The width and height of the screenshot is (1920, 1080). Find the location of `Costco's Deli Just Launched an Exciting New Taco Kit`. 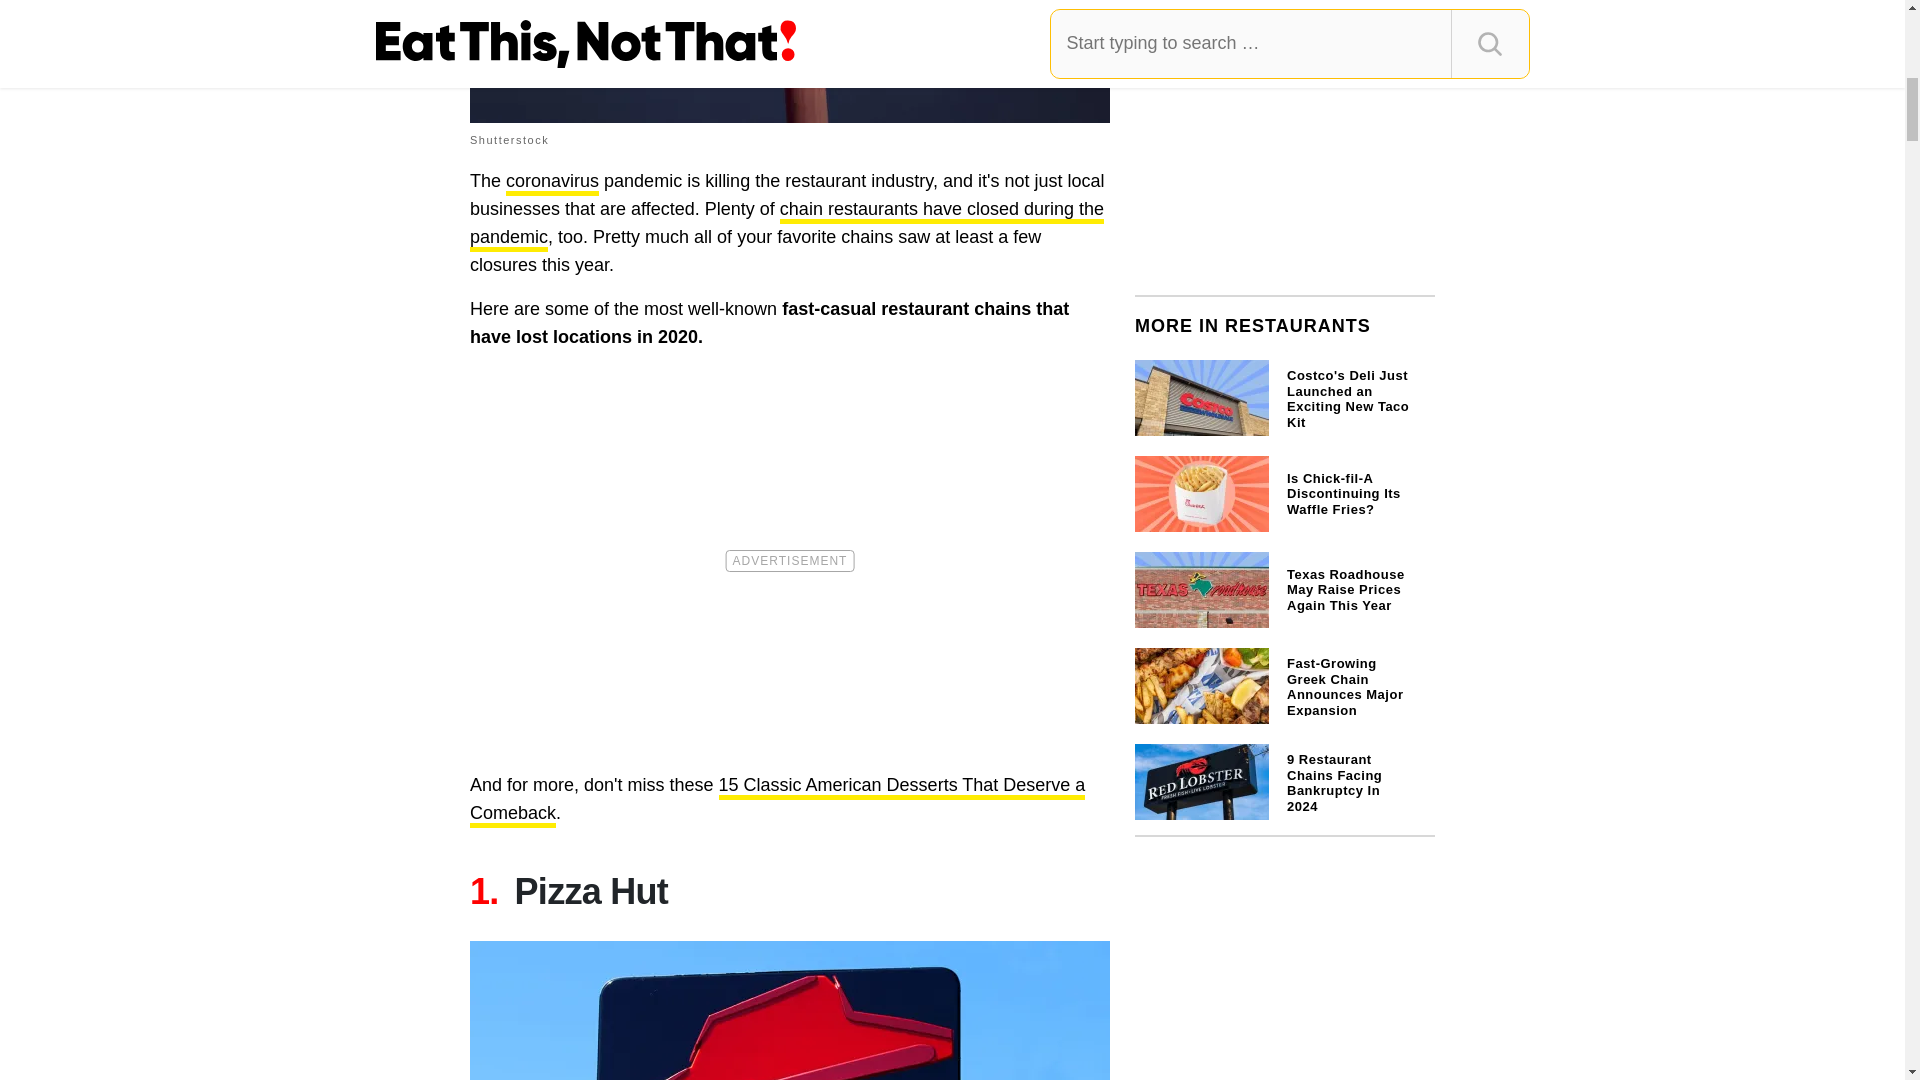

Costco's Deli Just Launched an Exciting New Taco Kit is located at coordinates (1284, 396).